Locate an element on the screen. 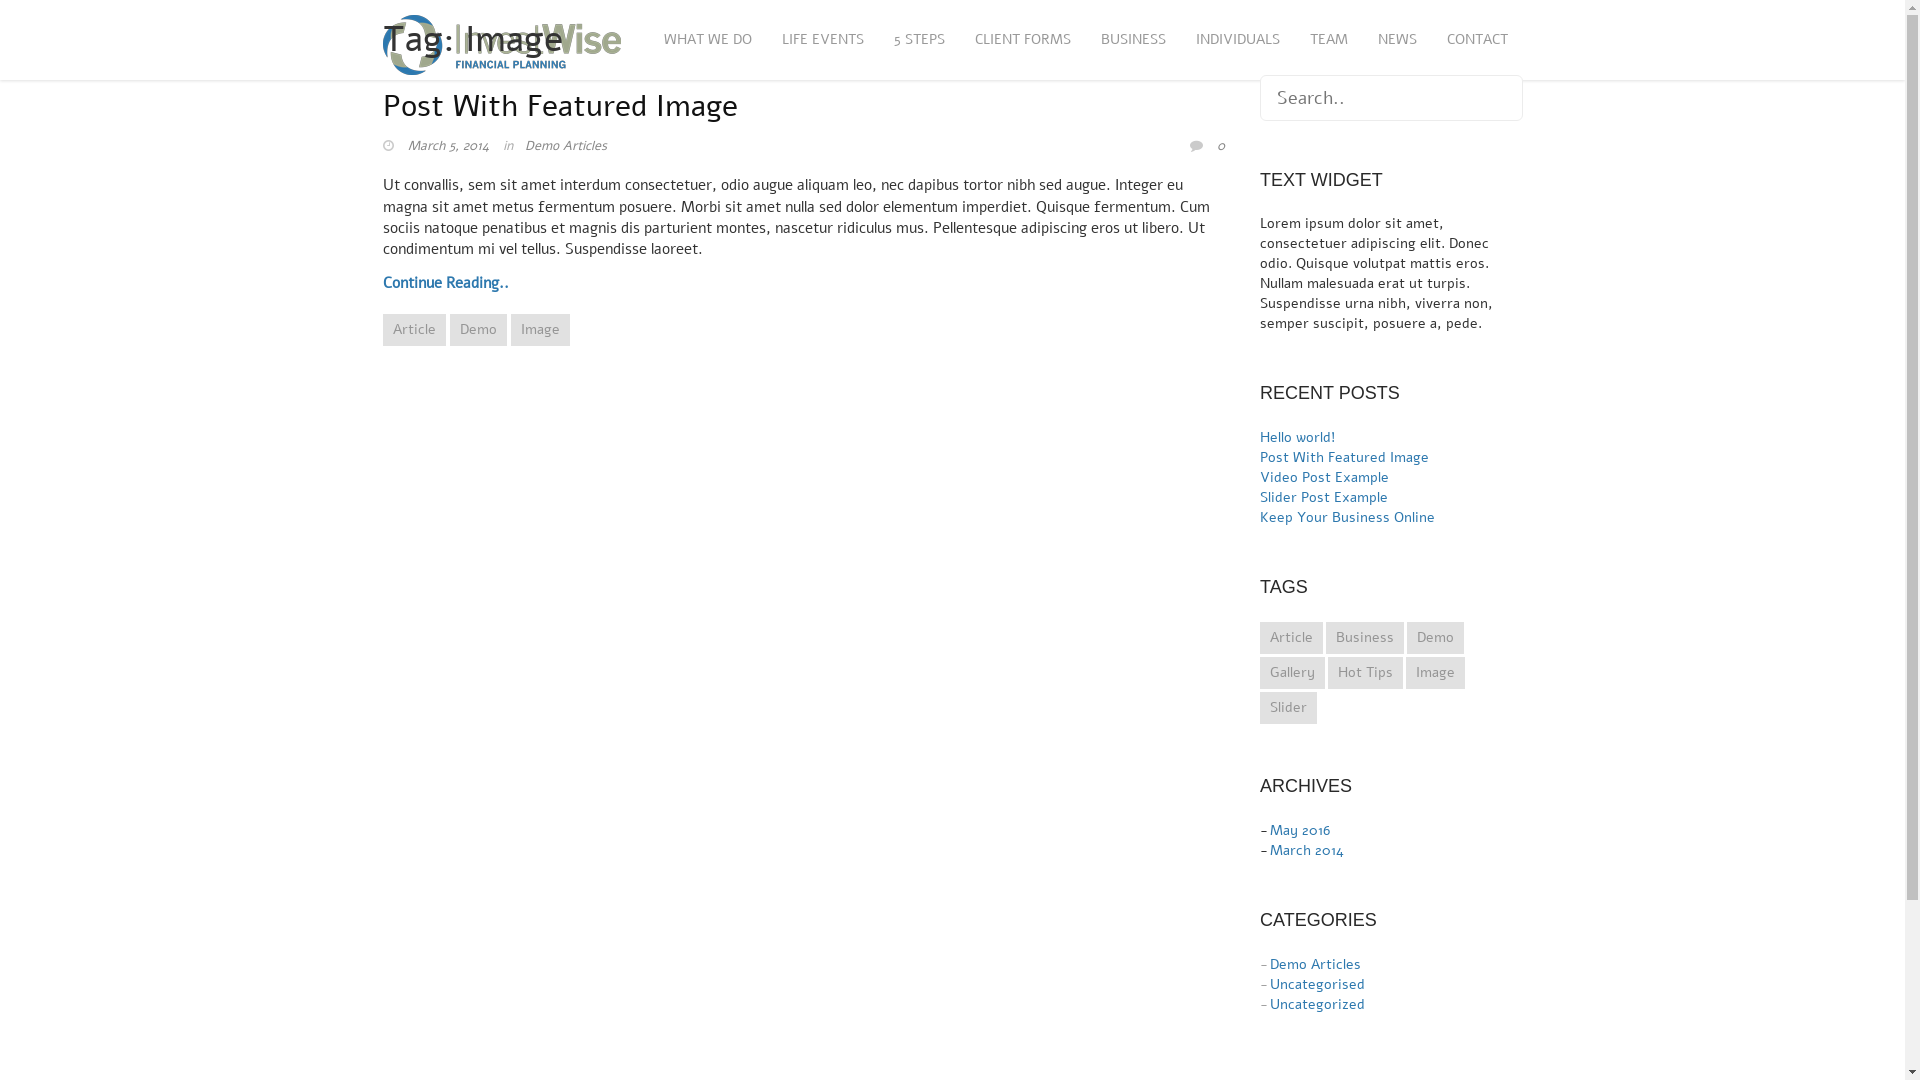 This screenshot has height=1080, width=1920. Demo is located at coordinates (478, 330).